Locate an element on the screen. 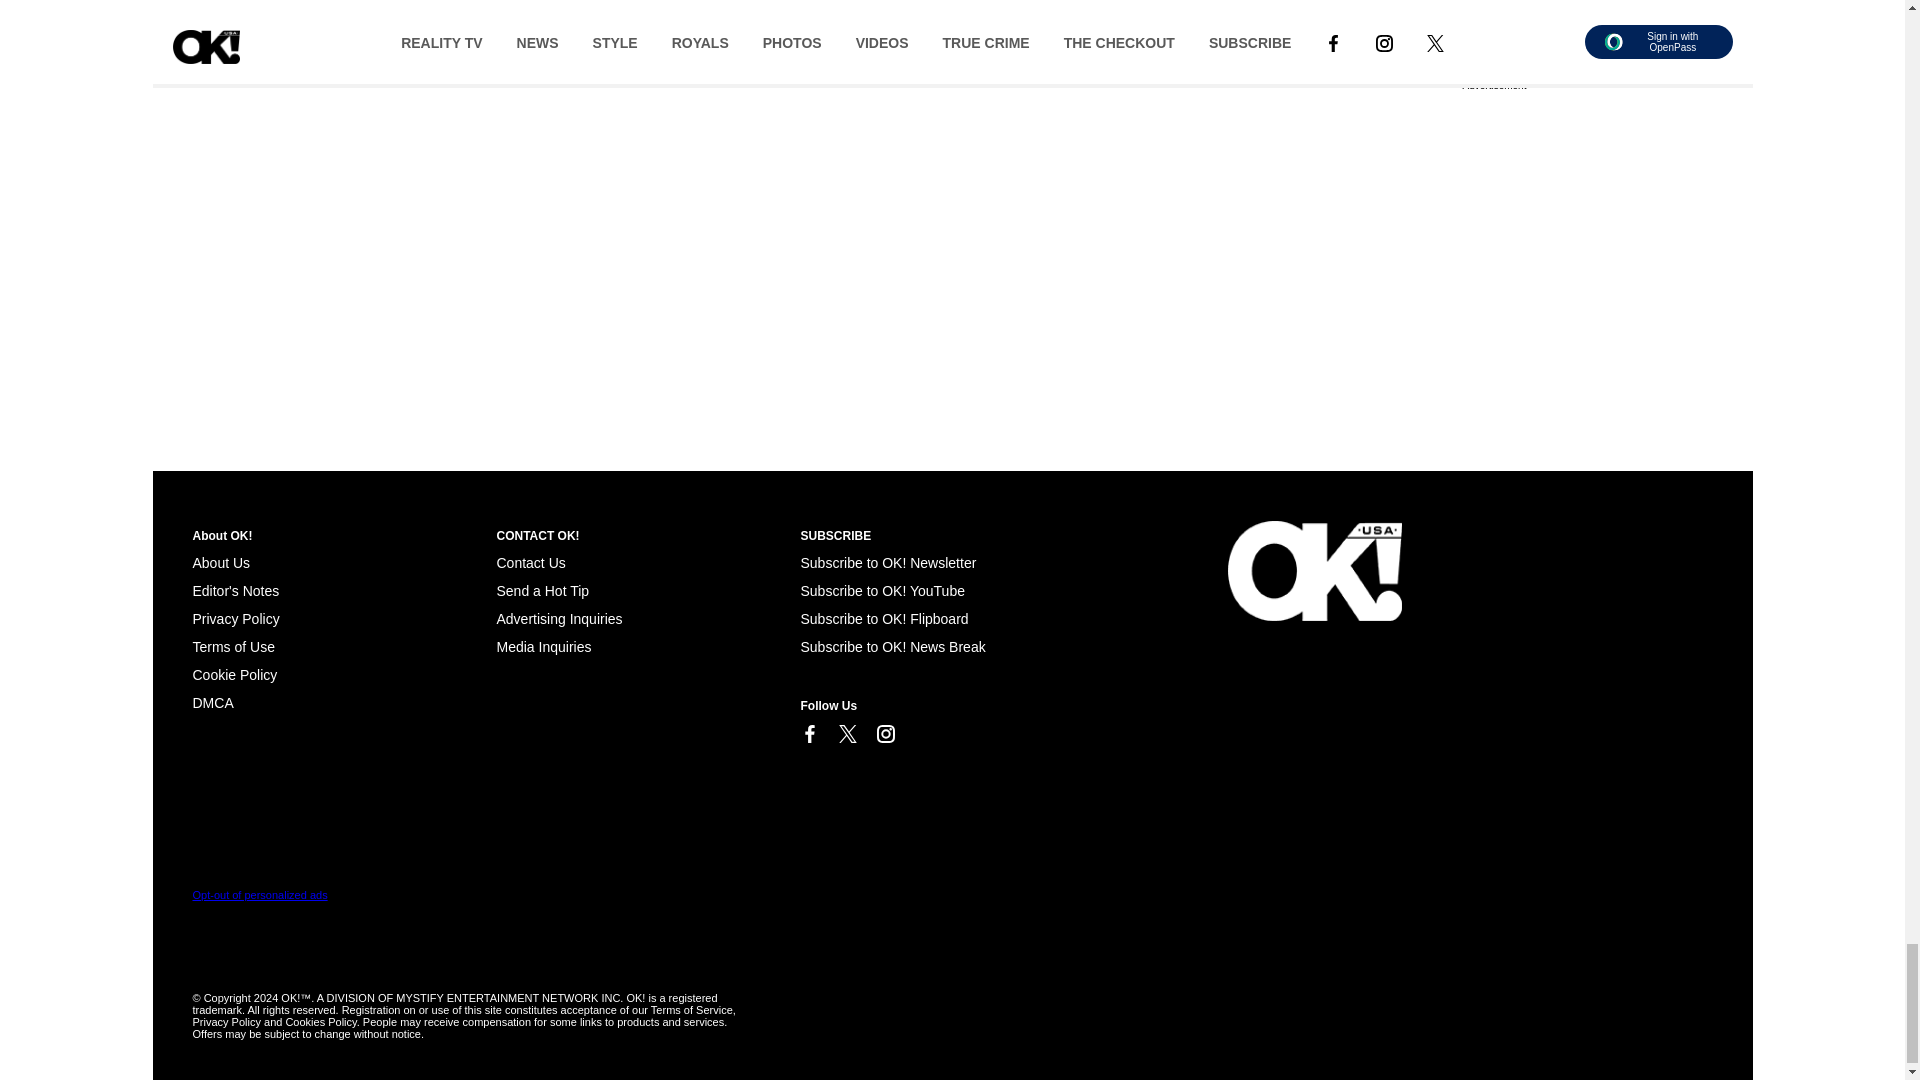 This screenshot has width=1920, height=1080. Privacy Policy is located at coordinates (235, 619).